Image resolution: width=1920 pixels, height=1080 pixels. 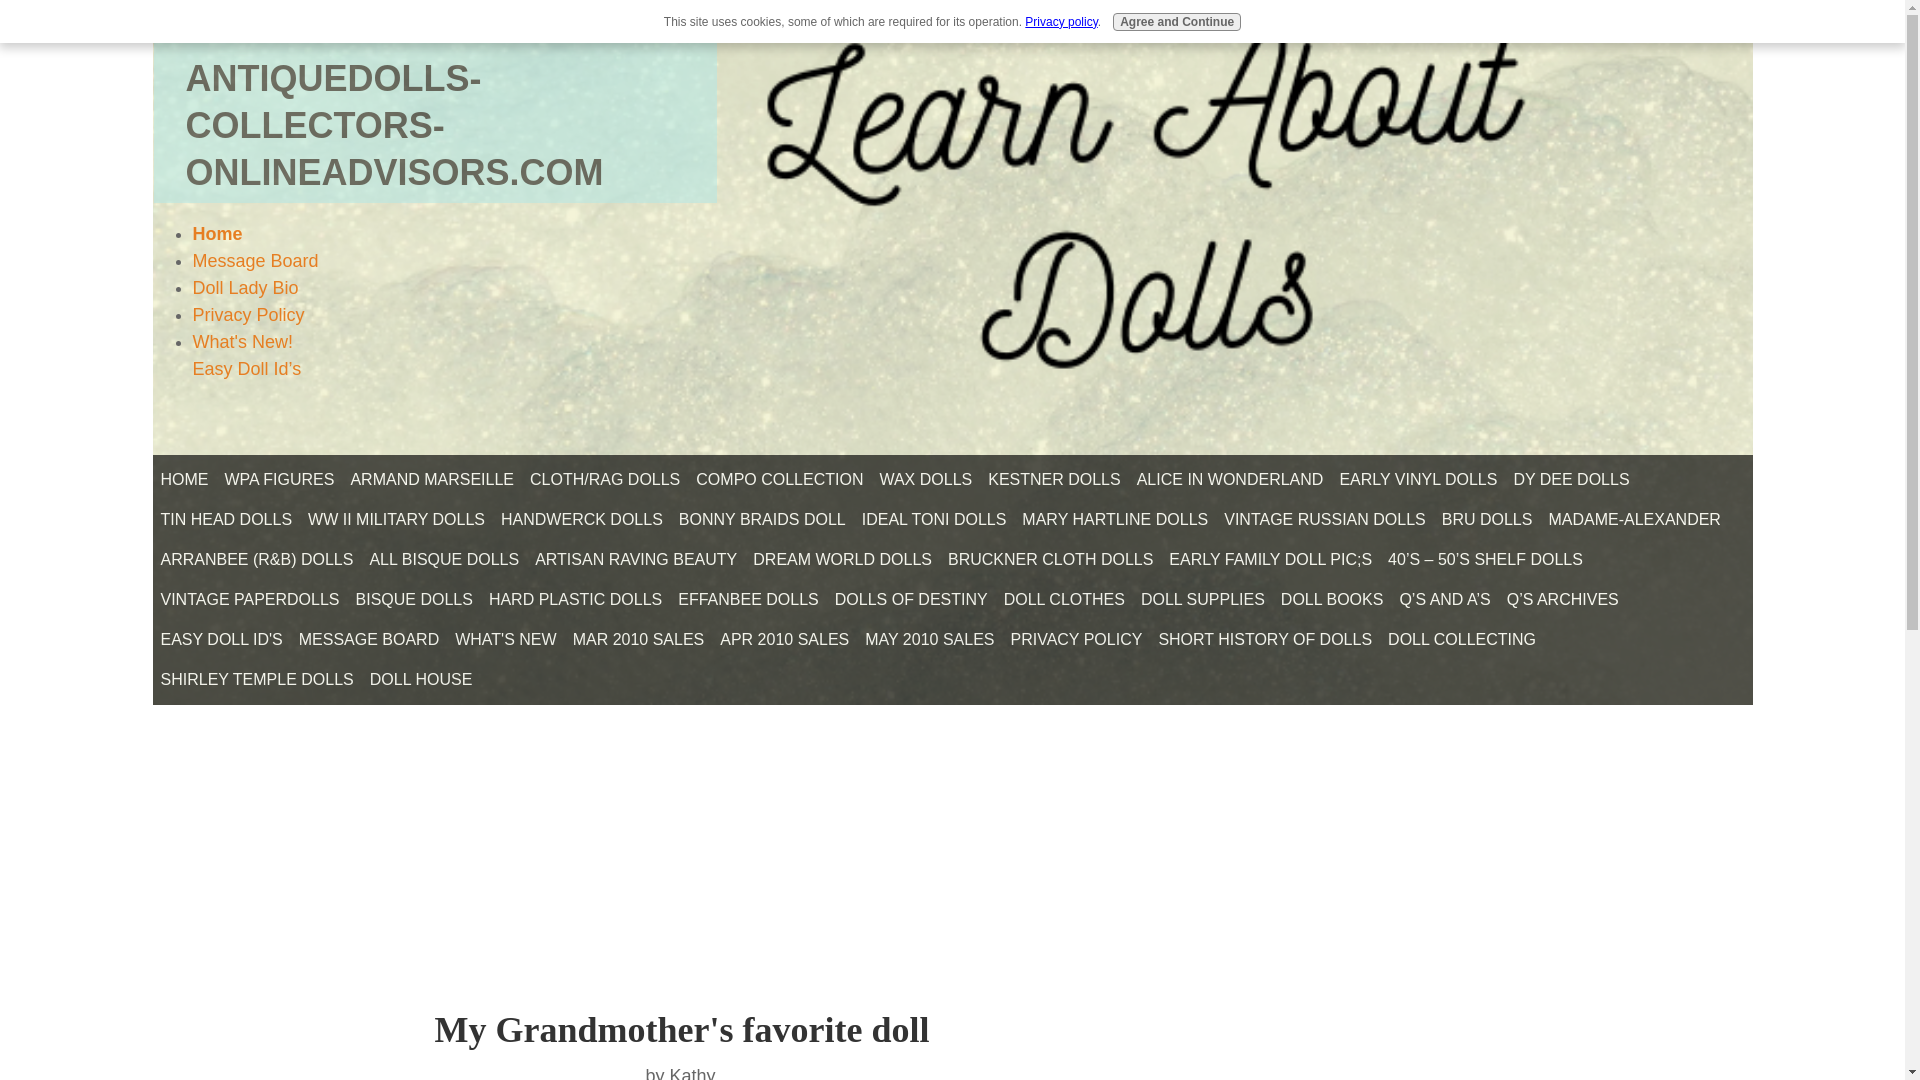 What do you see at coordinates (1324, 520) in the screenshot?
I see `VINTAGE RUSSIAN DOLLS` at bounding box center [1324, 520].